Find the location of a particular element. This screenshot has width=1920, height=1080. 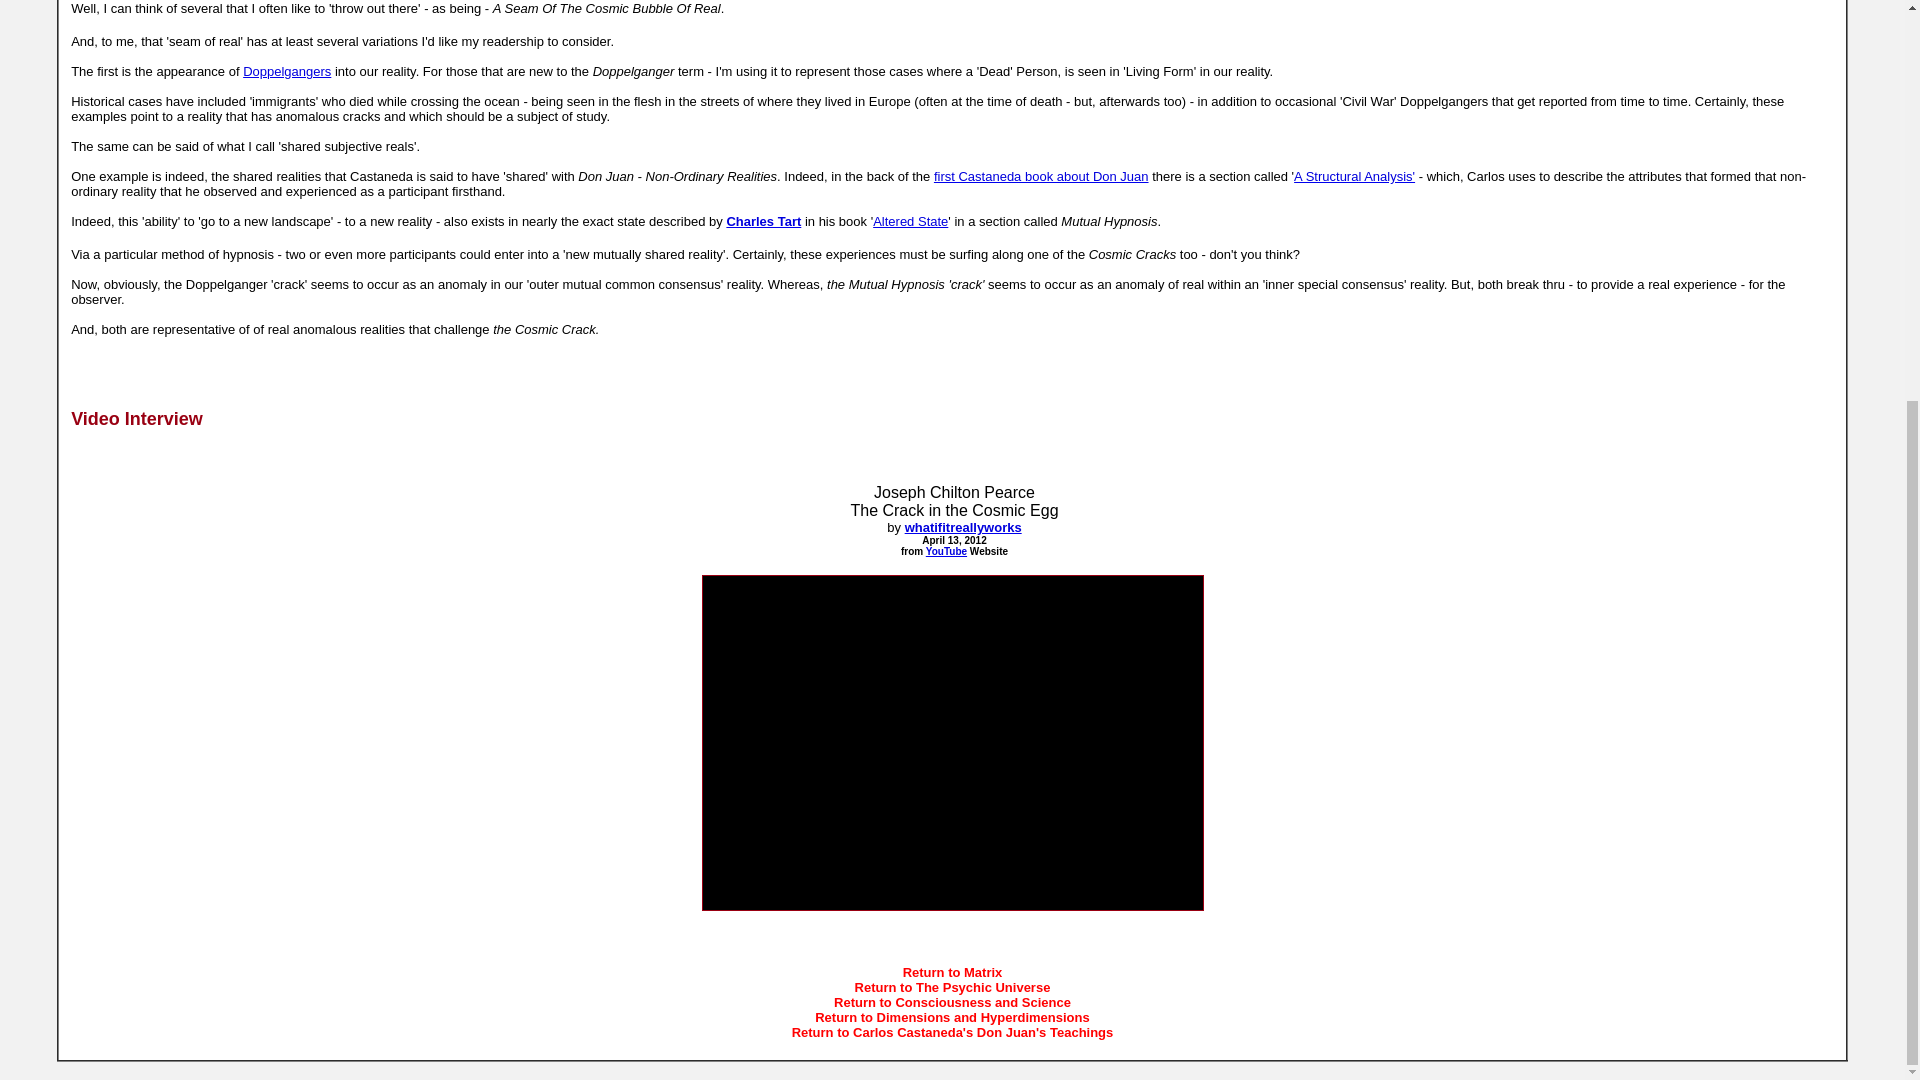

whatifitreallyworks is located at coordinates (962, 526).